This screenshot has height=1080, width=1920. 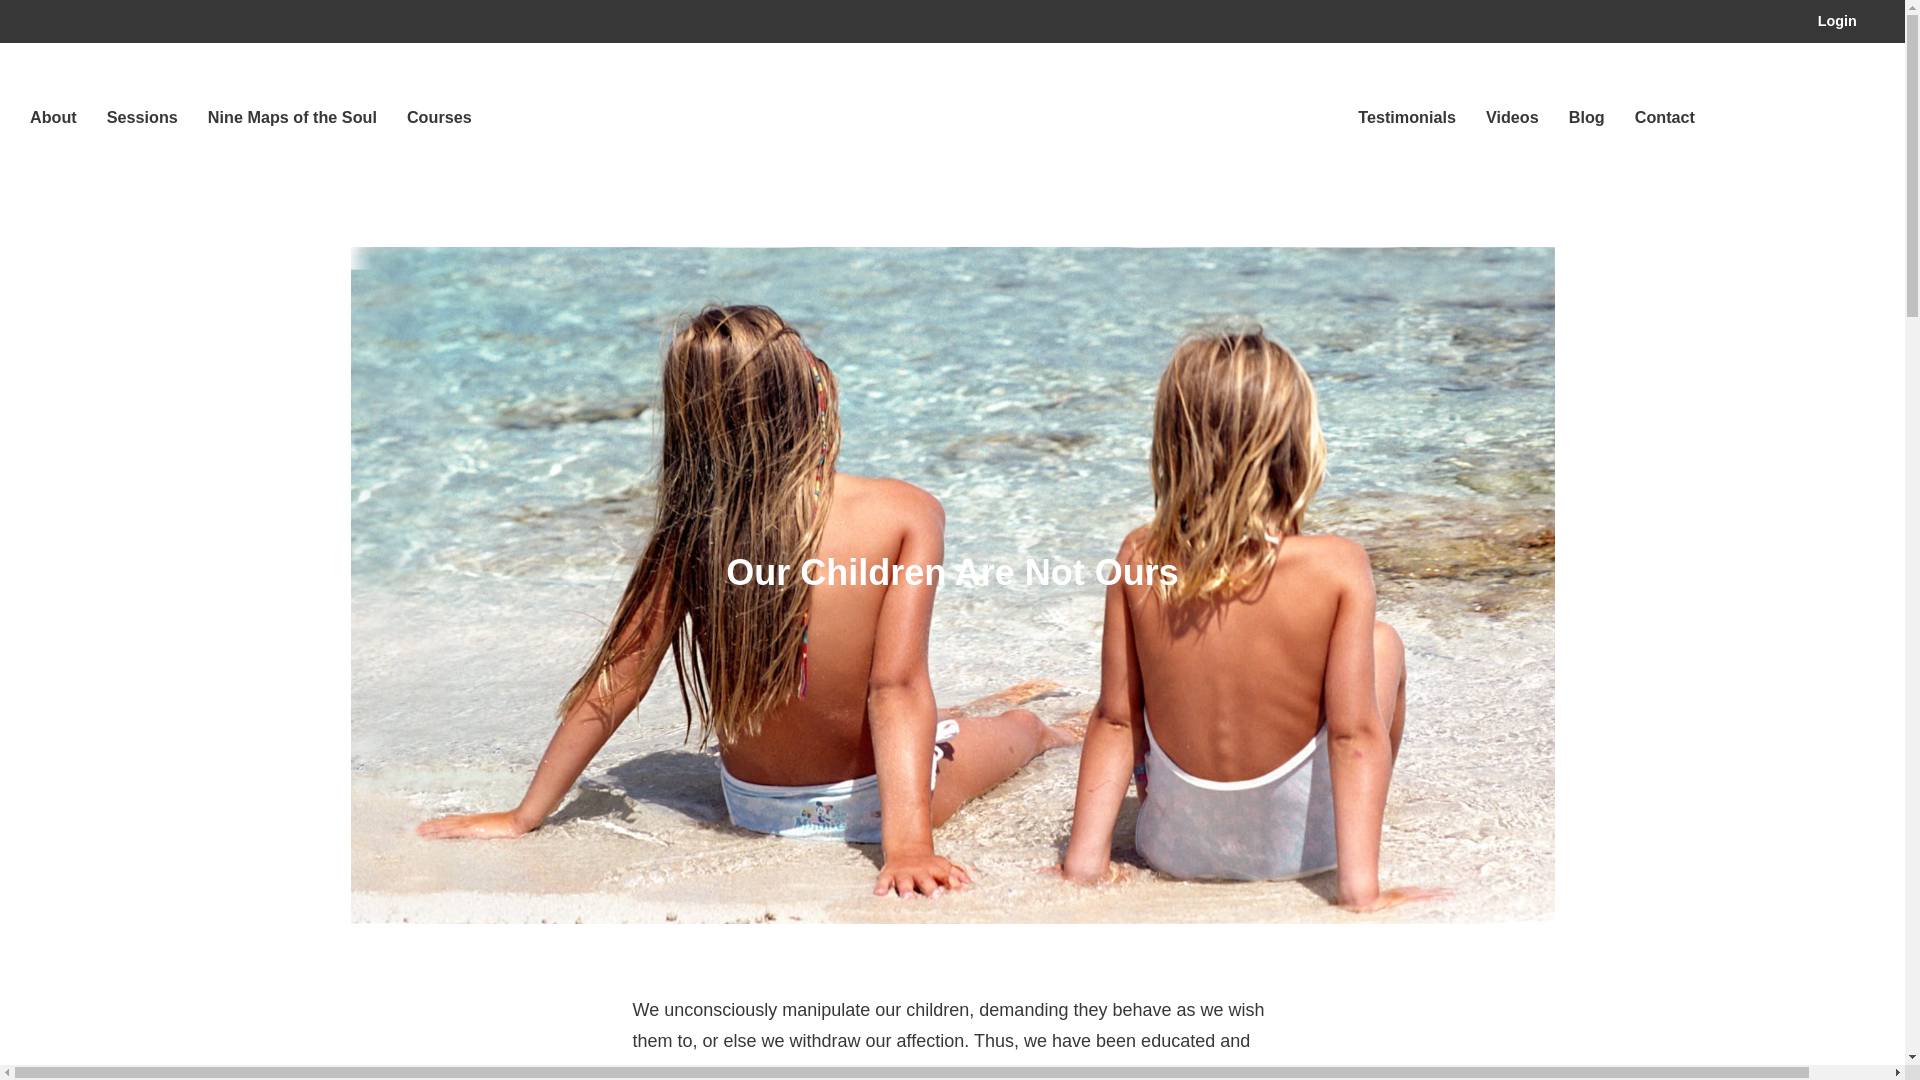 What do you see at coordinates (440, 117) in the screenshot?
I see `Courses` at bounding box center [440, 117].